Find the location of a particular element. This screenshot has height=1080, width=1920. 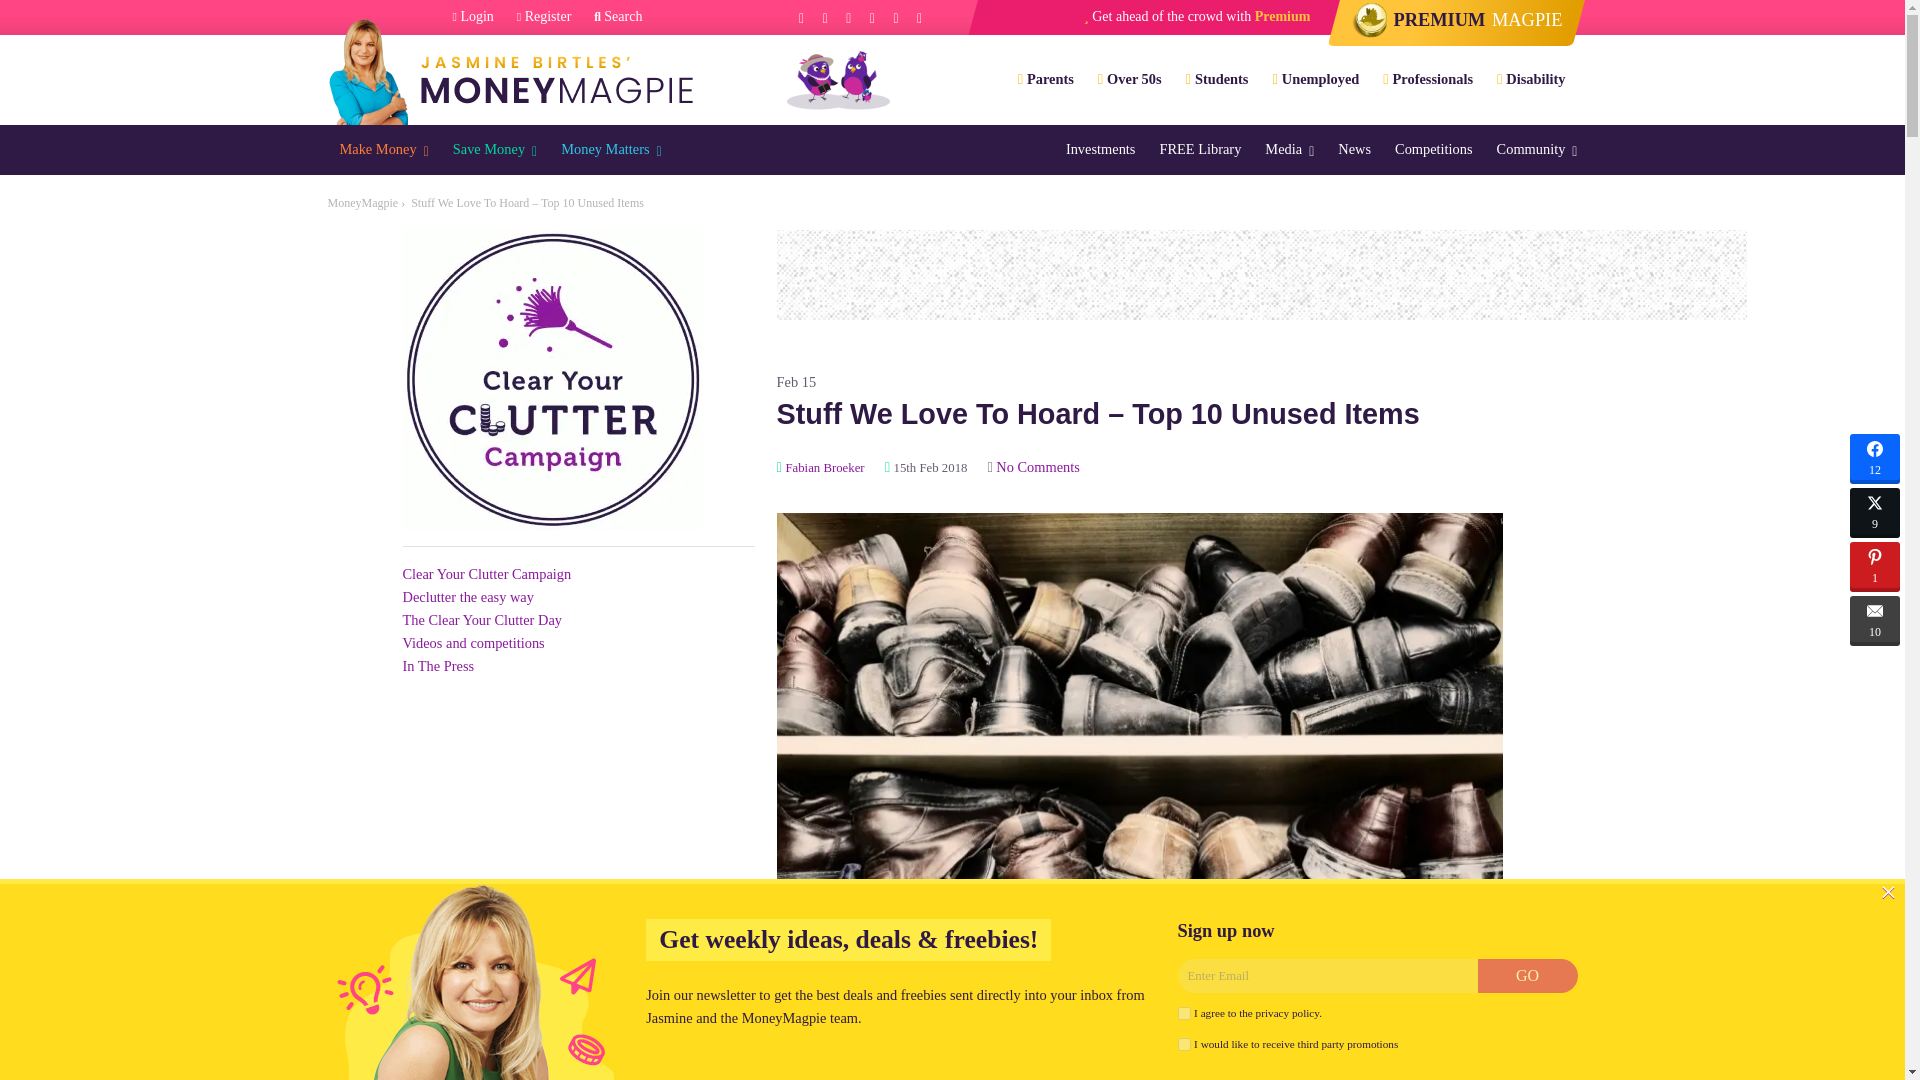

Search is located at coordinates (617, 17).